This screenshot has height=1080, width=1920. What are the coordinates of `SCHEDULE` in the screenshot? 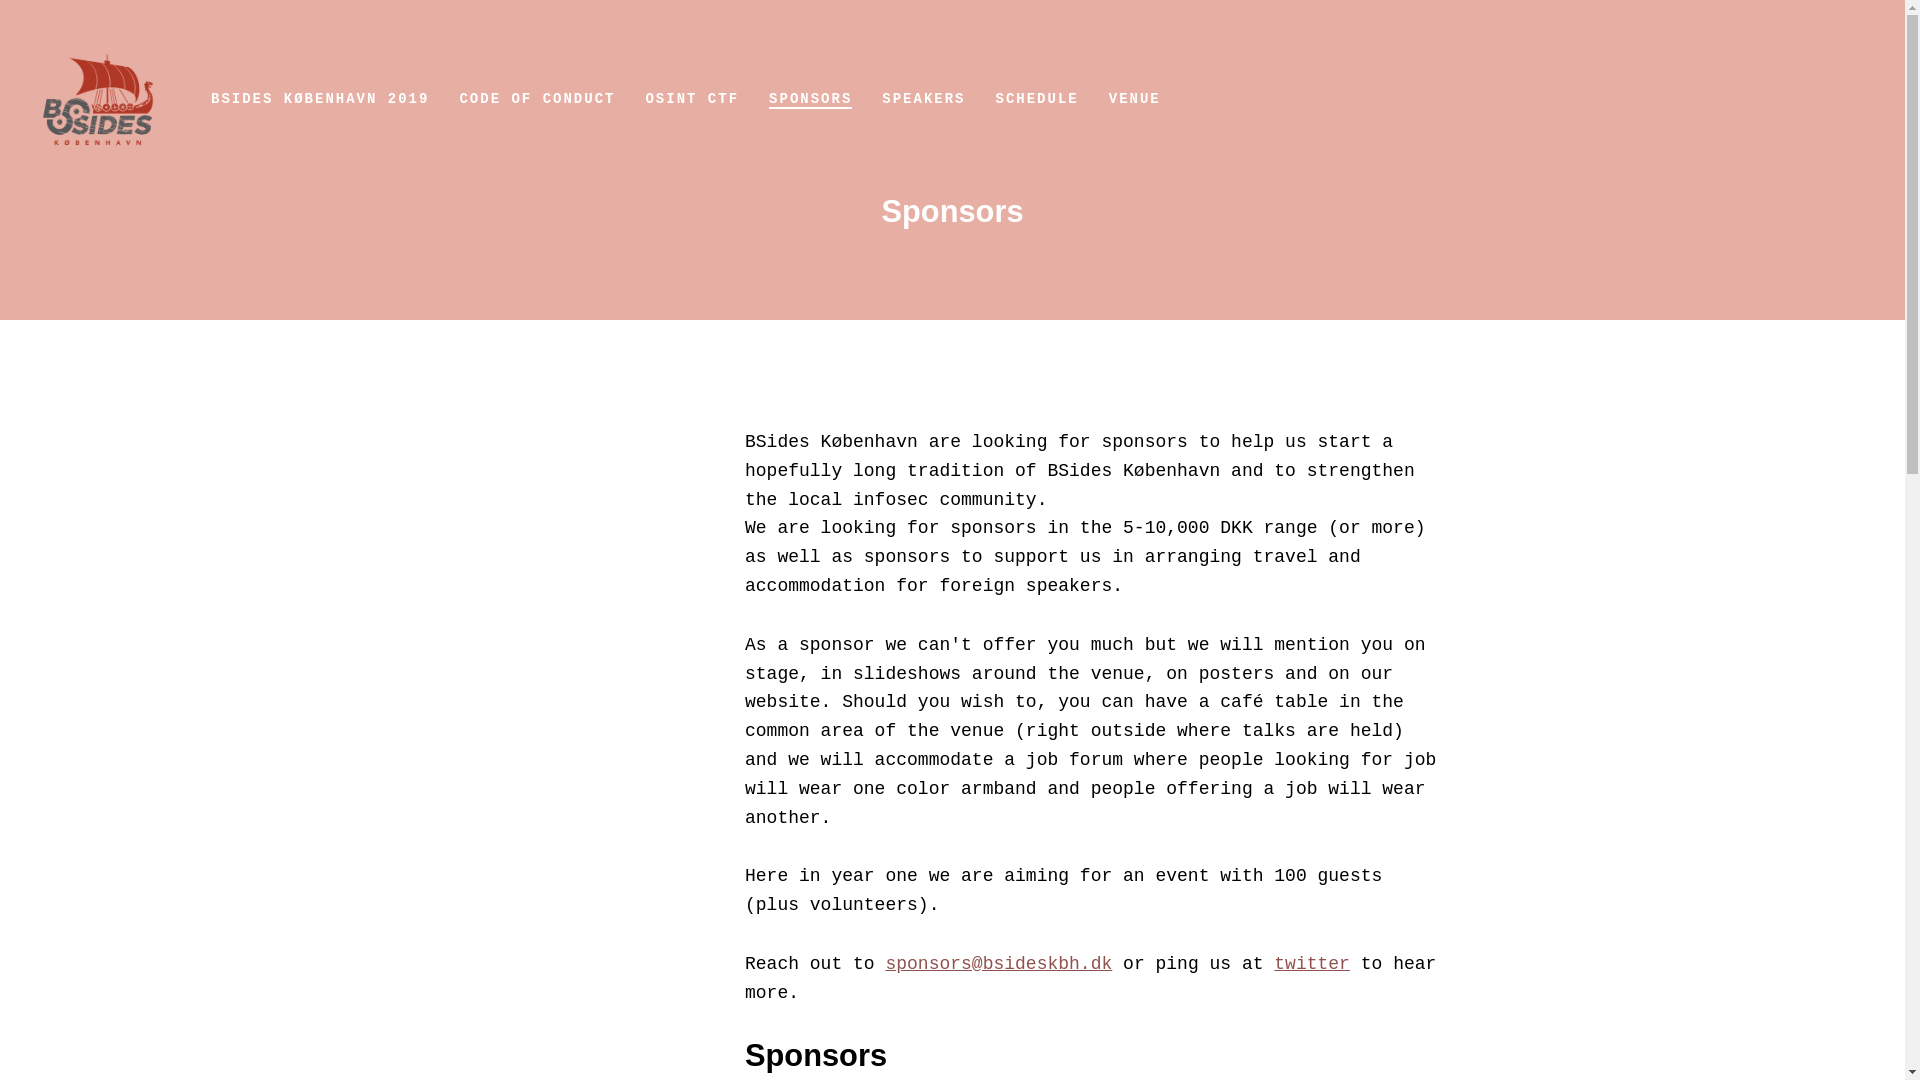 It's located at (1038, 100).